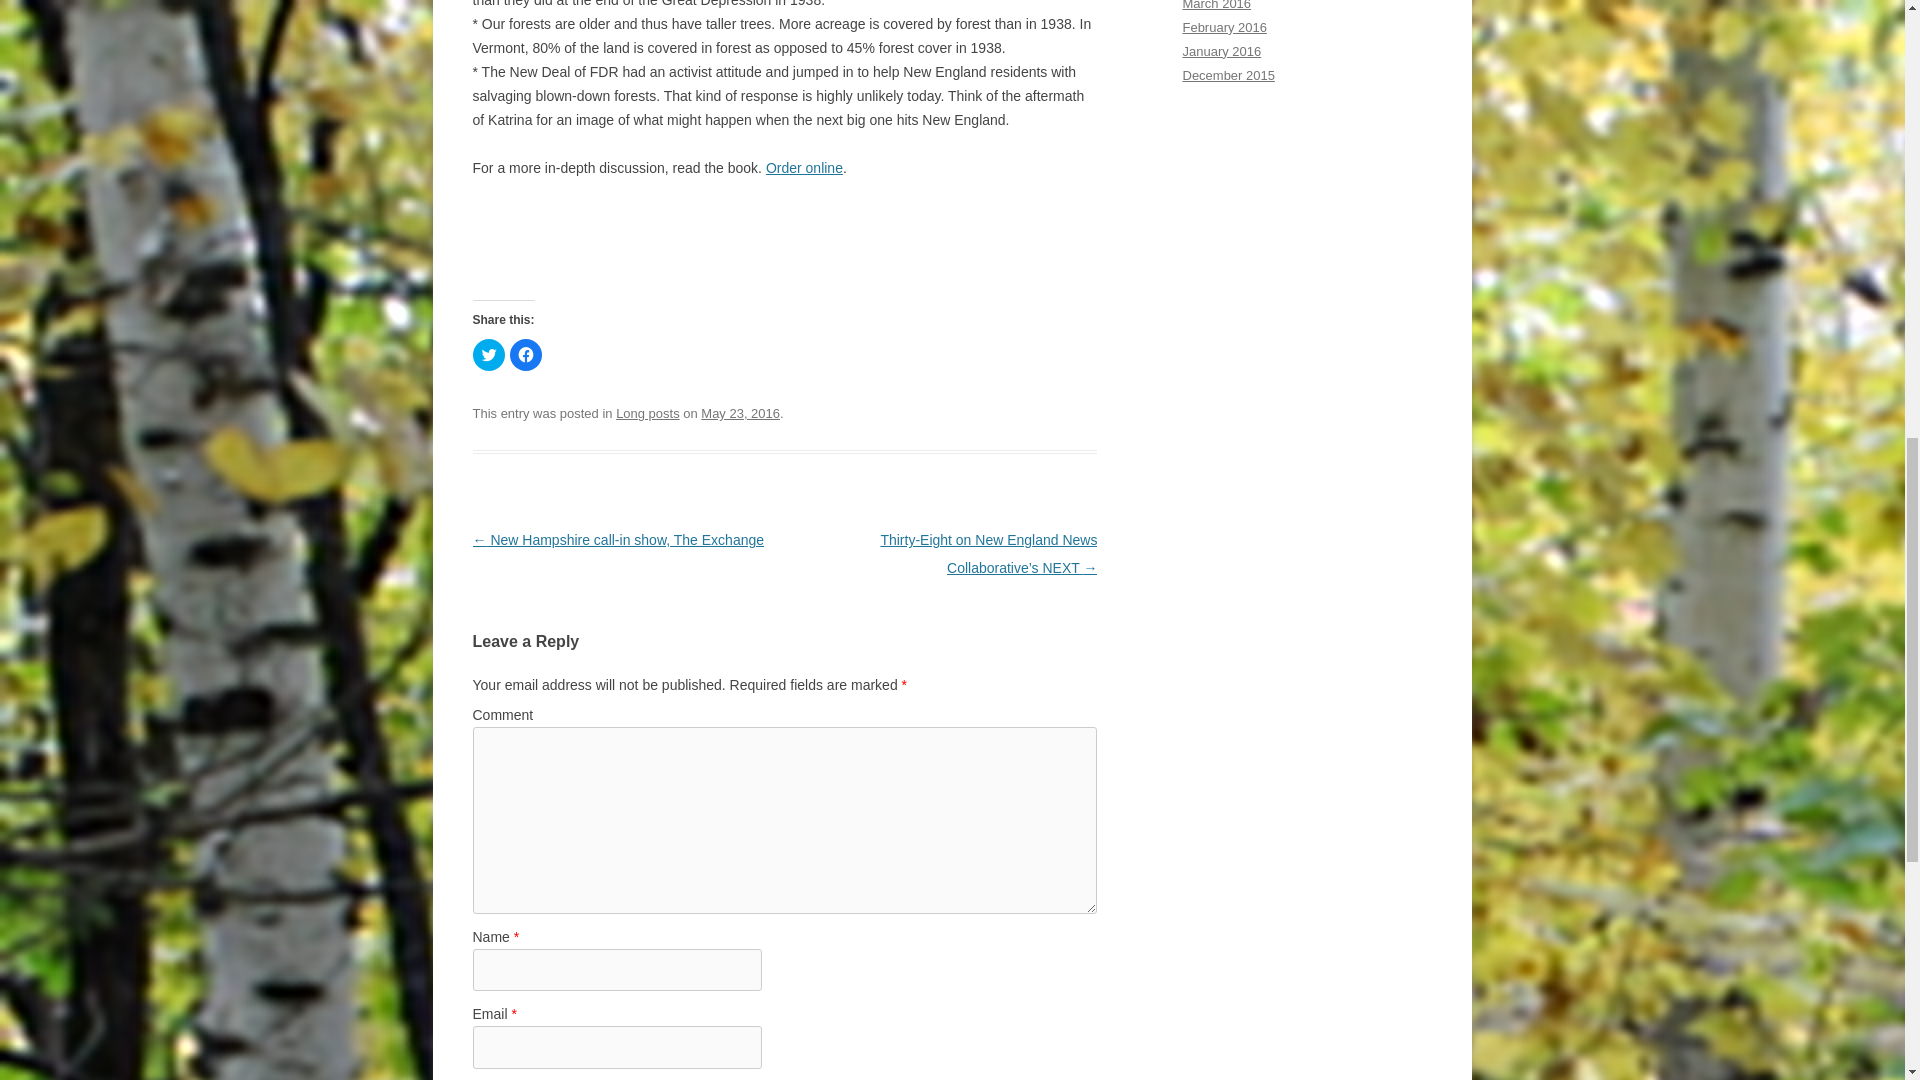 The width and height of the screenshot is (1920, 1080). Describe the element at coordinates (526, 355) in the screenshot. I see `Click to share on Facebook` at that location.